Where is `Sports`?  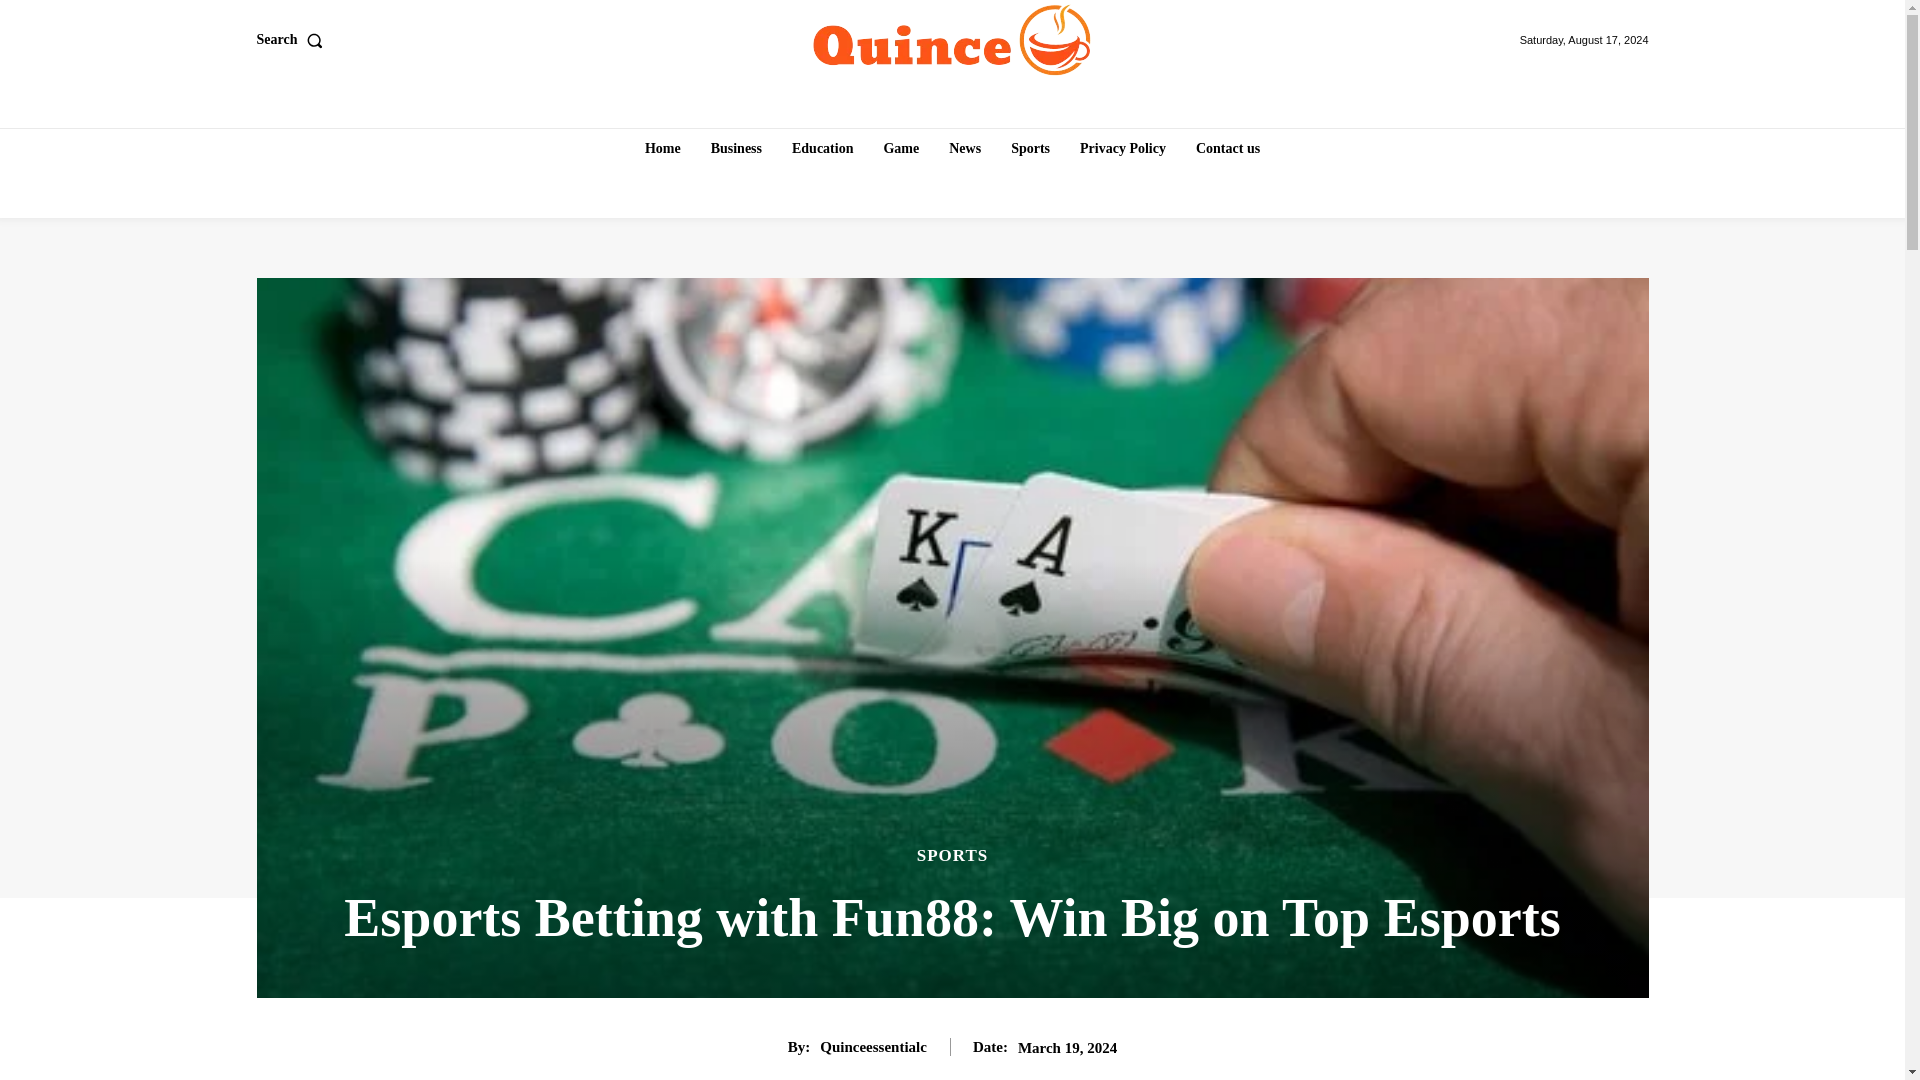
Sports is located at coordinates (1030, 148).